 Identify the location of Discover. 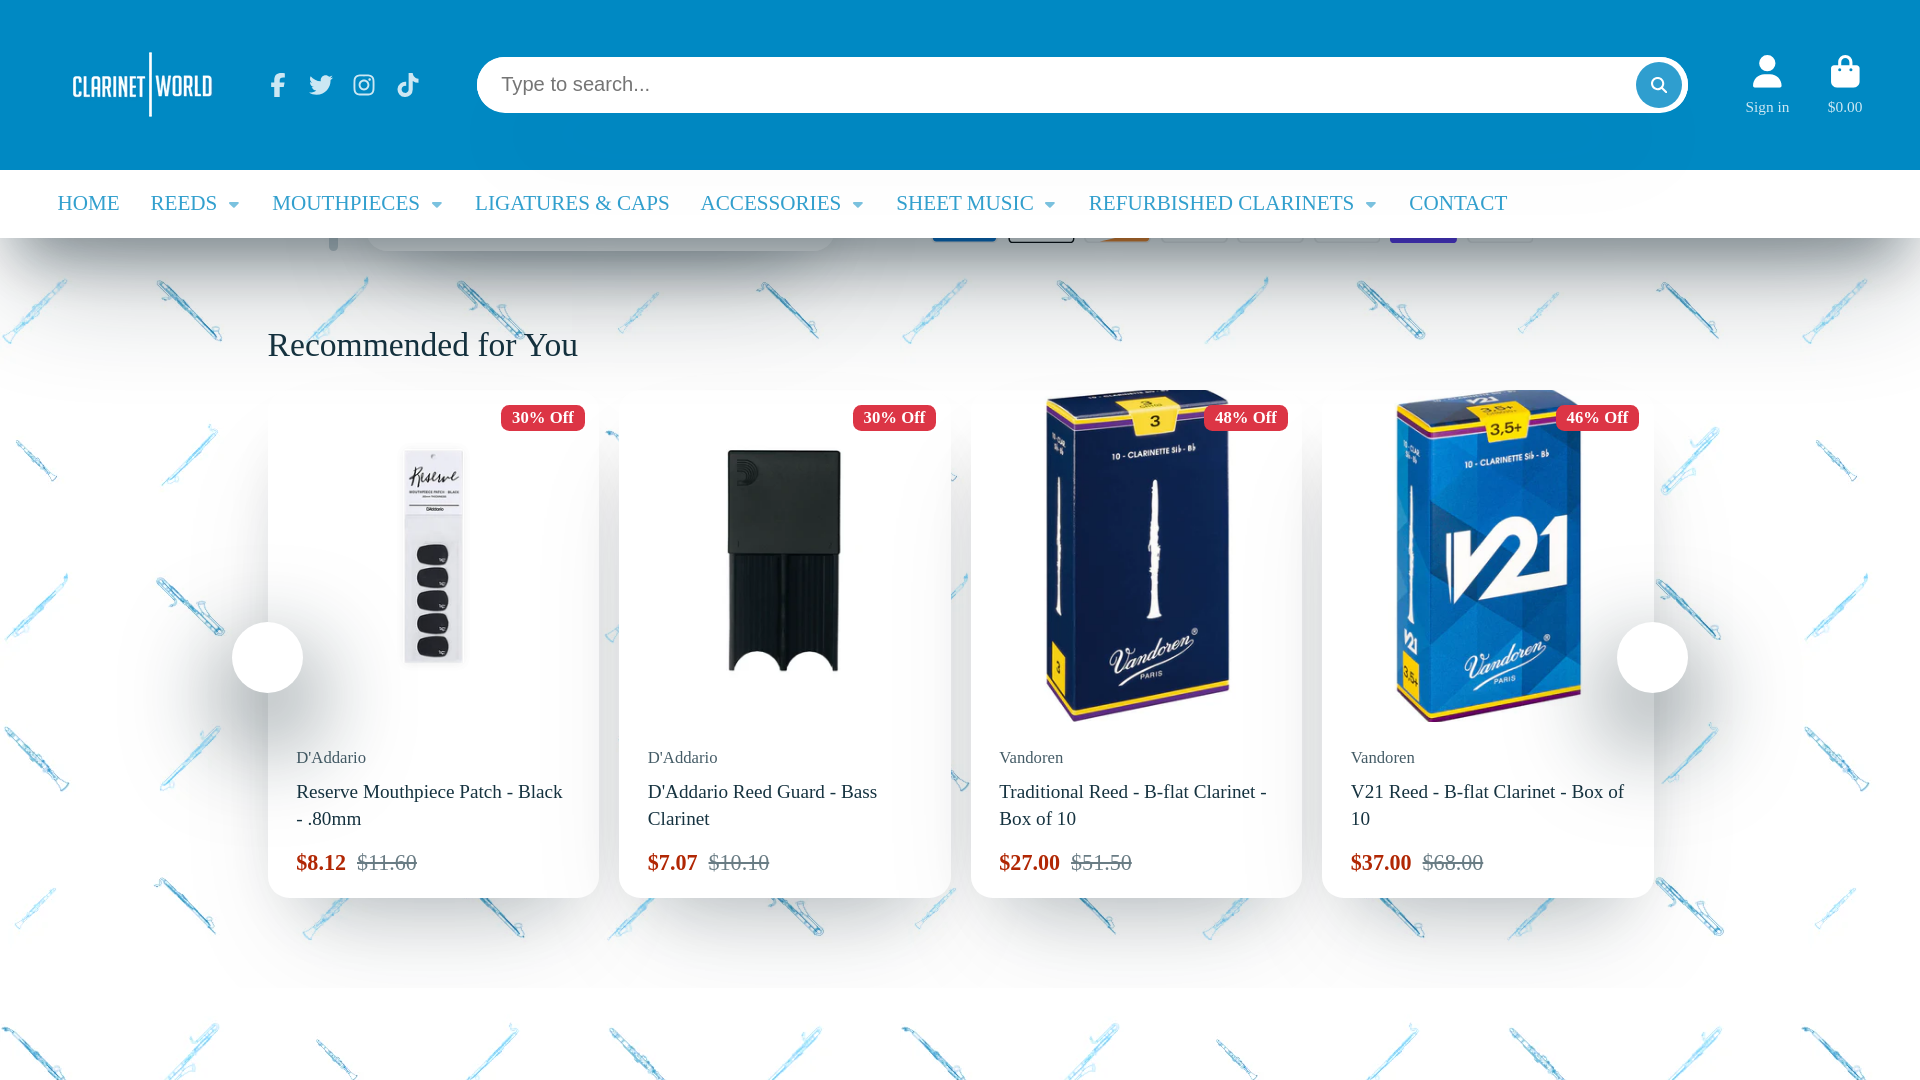
(1117, 222).